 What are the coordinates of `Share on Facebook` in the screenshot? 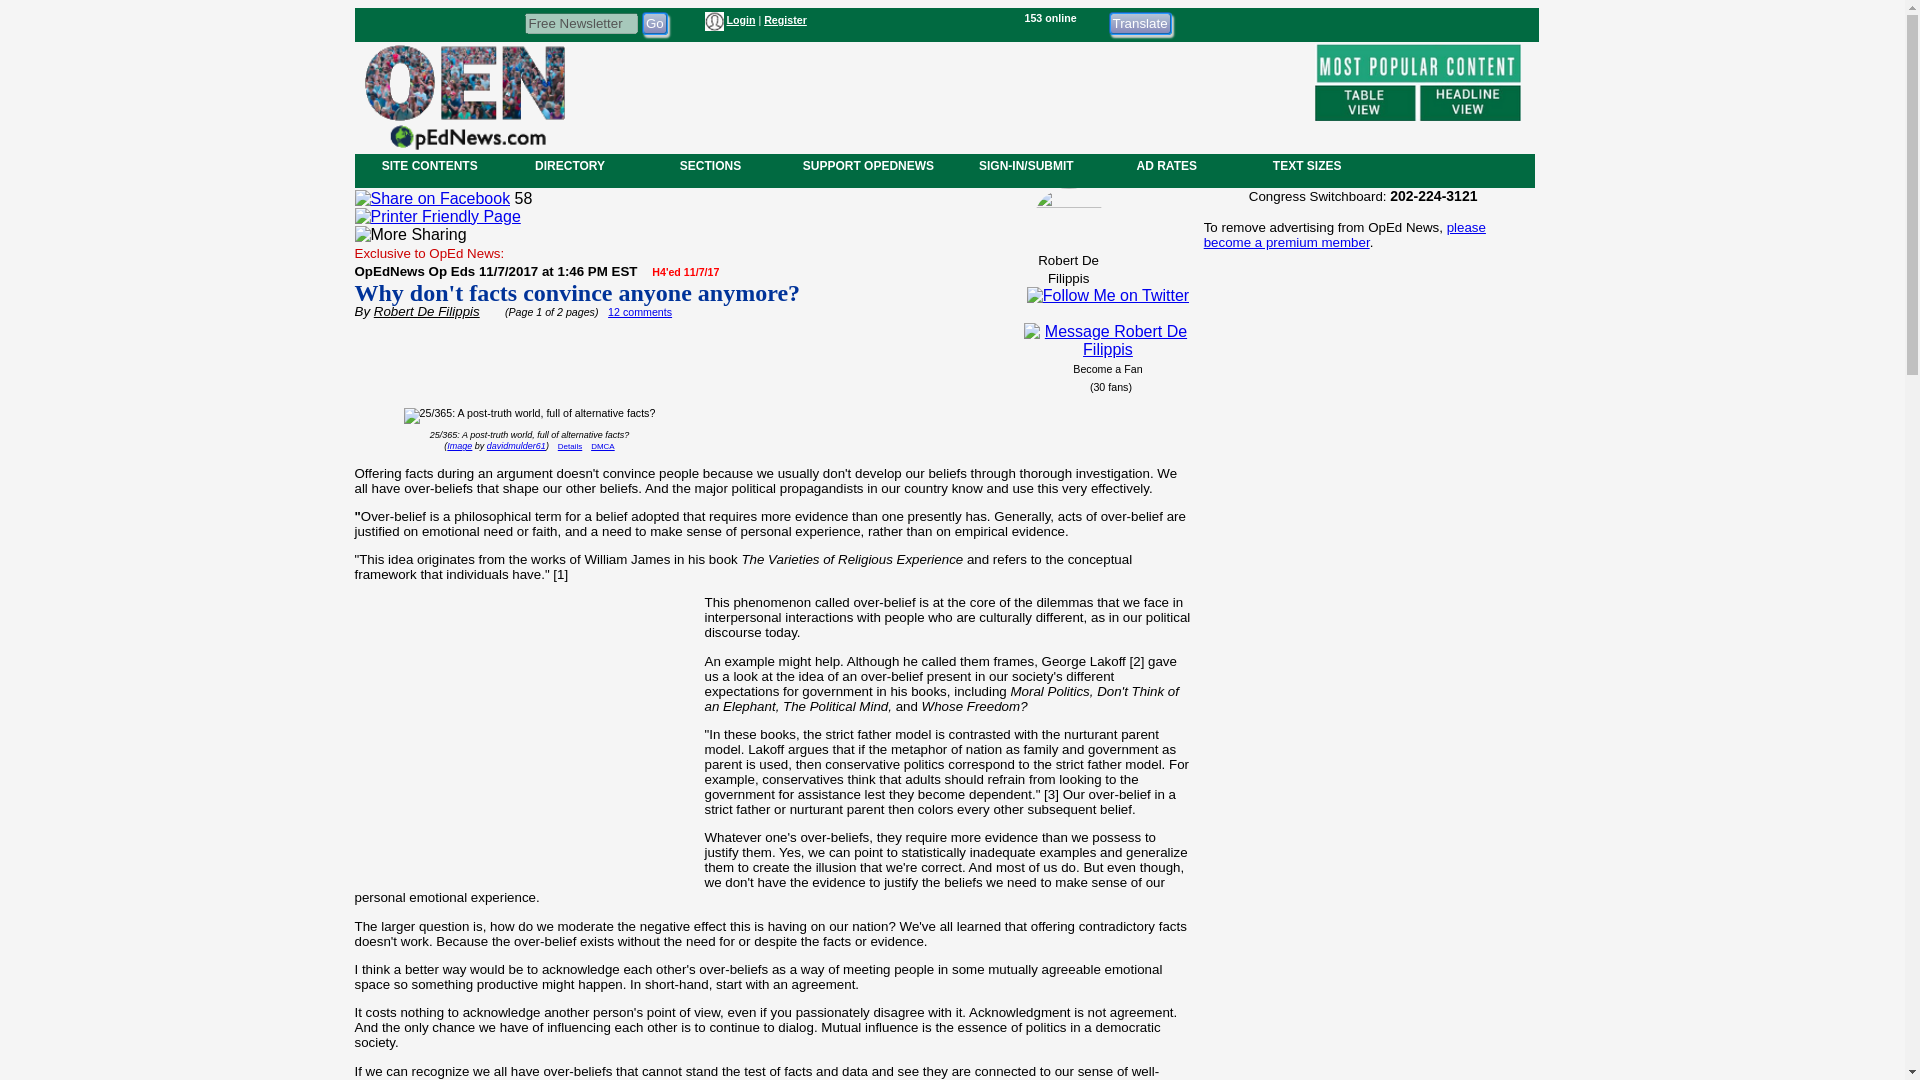 It's located at (432, 199).